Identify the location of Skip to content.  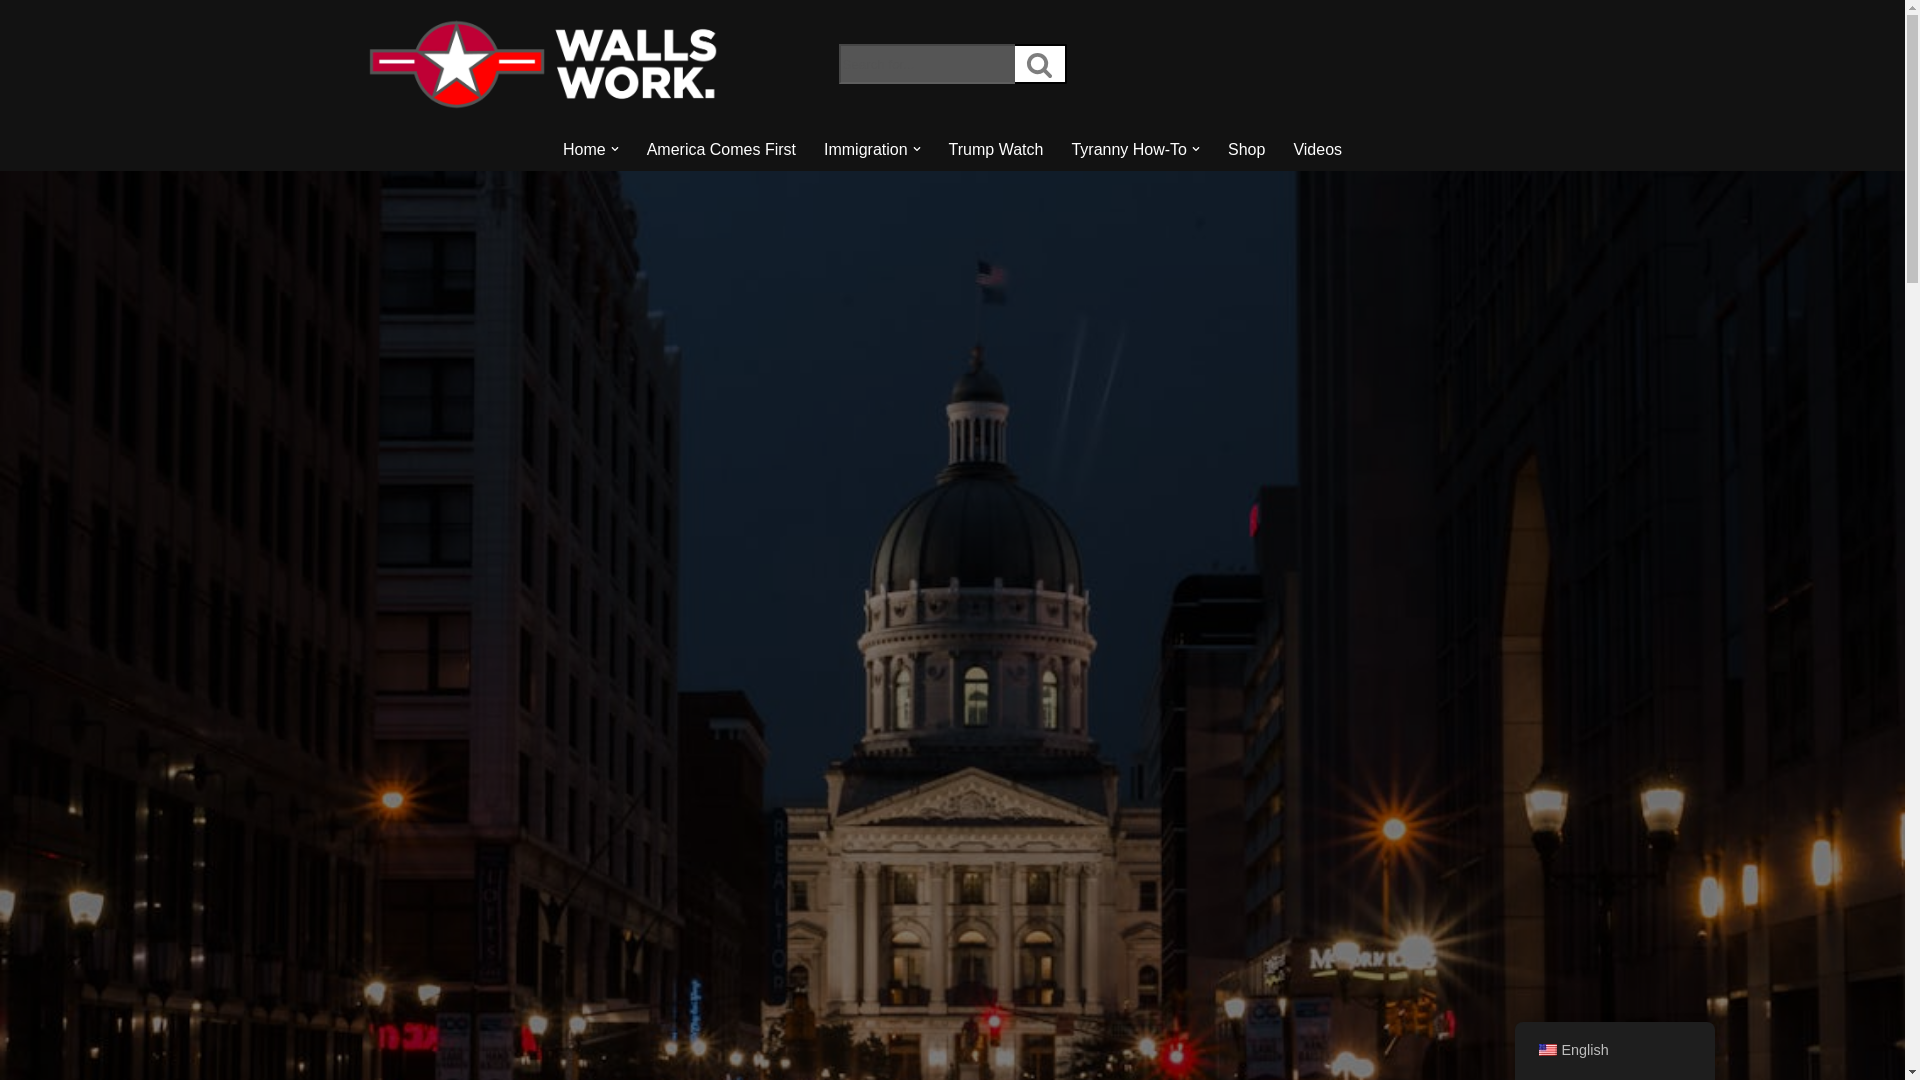
(15, 42).